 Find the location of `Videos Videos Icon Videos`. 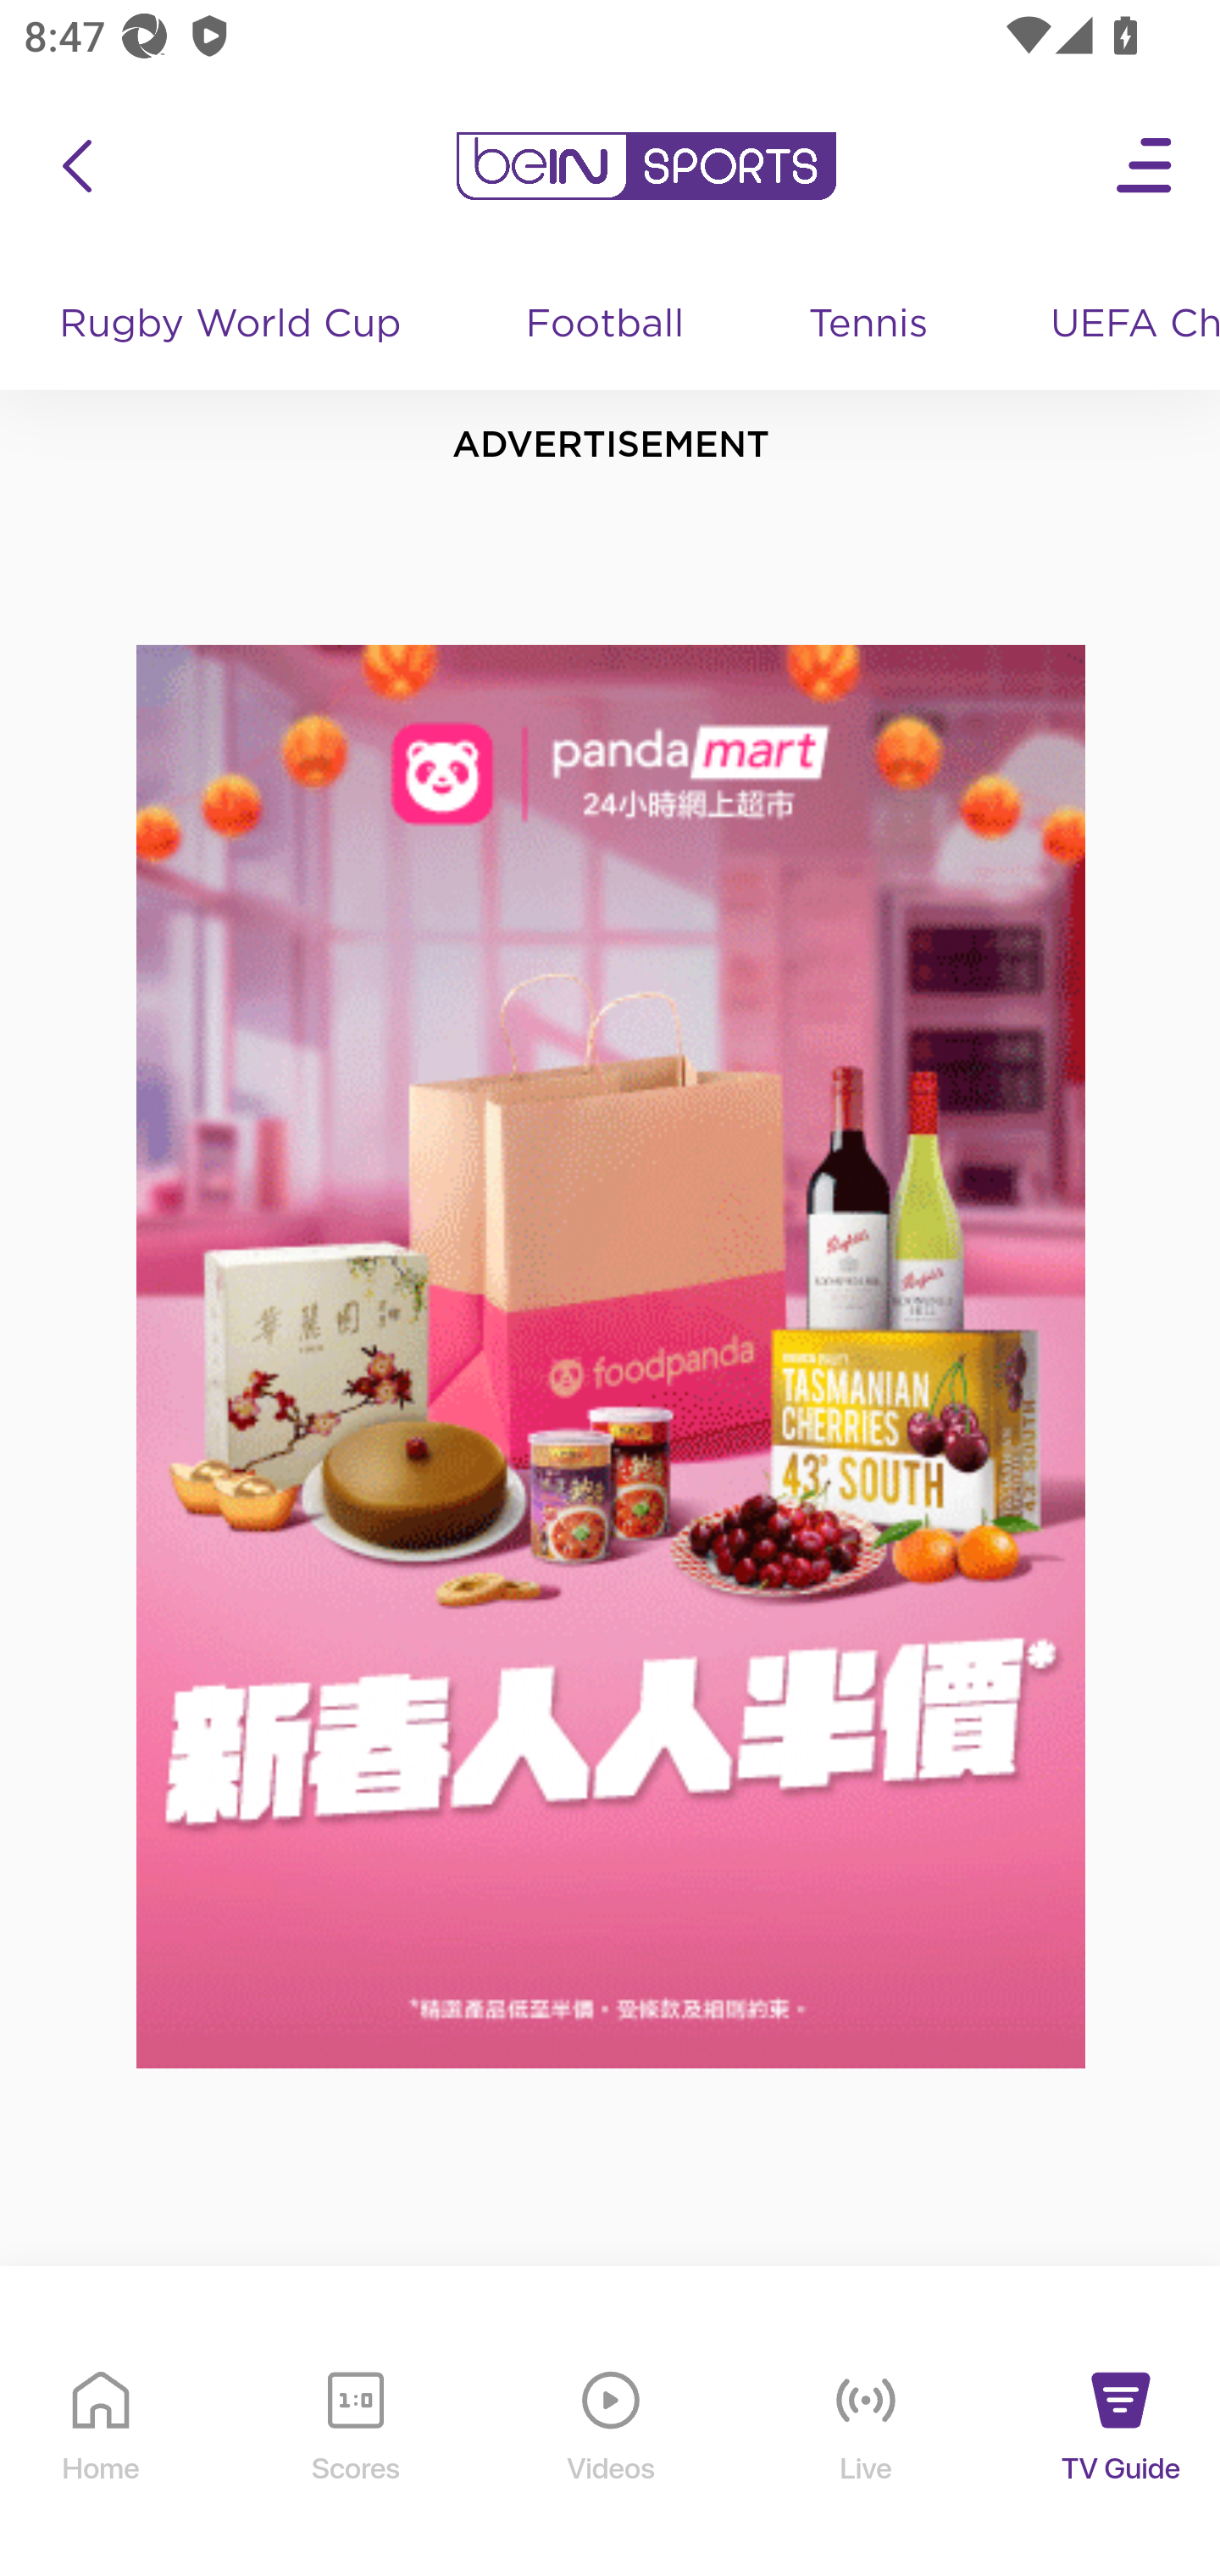

Videos Videos Icon Videos is located at coordinates (612, 2451).